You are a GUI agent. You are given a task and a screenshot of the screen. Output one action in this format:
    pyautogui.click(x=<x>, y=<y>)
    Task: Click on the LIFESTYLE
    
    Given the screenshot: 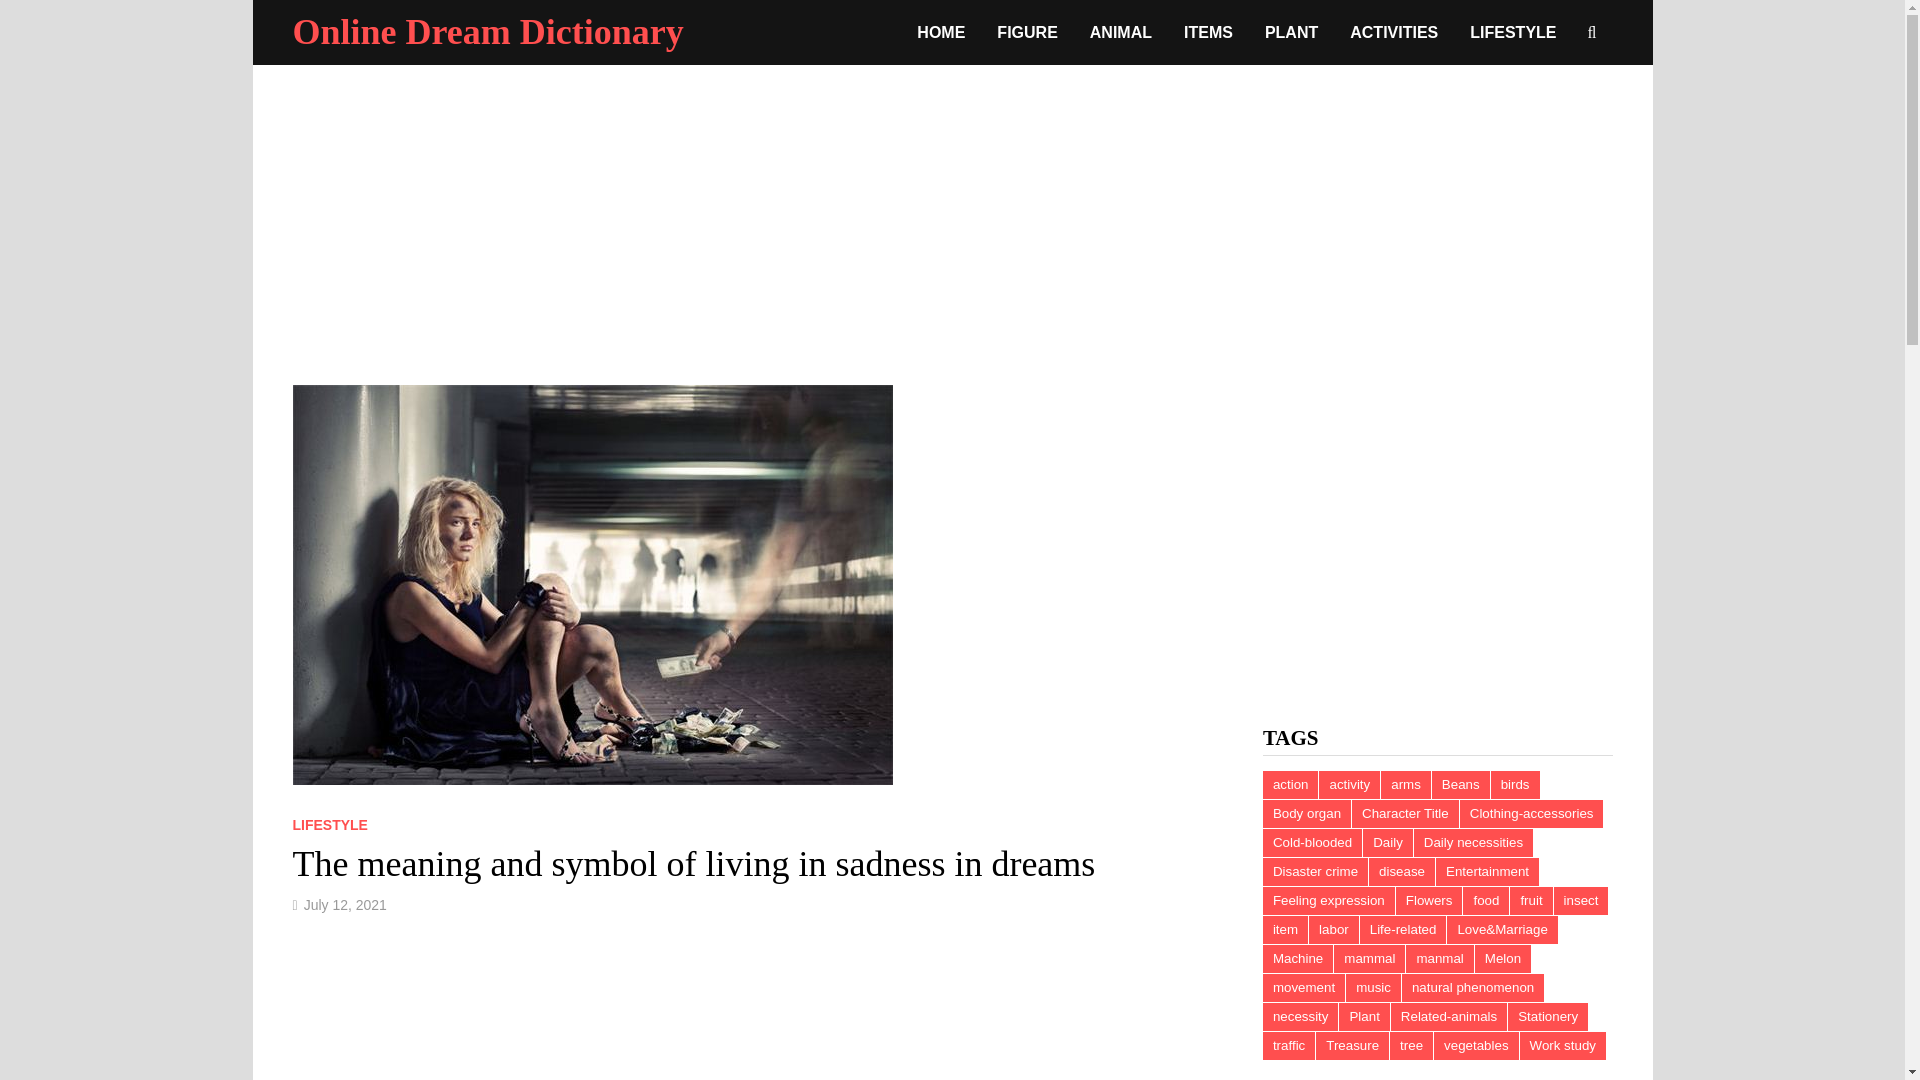 What is the action you would take?
    pyautogui.click(x=1512, y=32)
    